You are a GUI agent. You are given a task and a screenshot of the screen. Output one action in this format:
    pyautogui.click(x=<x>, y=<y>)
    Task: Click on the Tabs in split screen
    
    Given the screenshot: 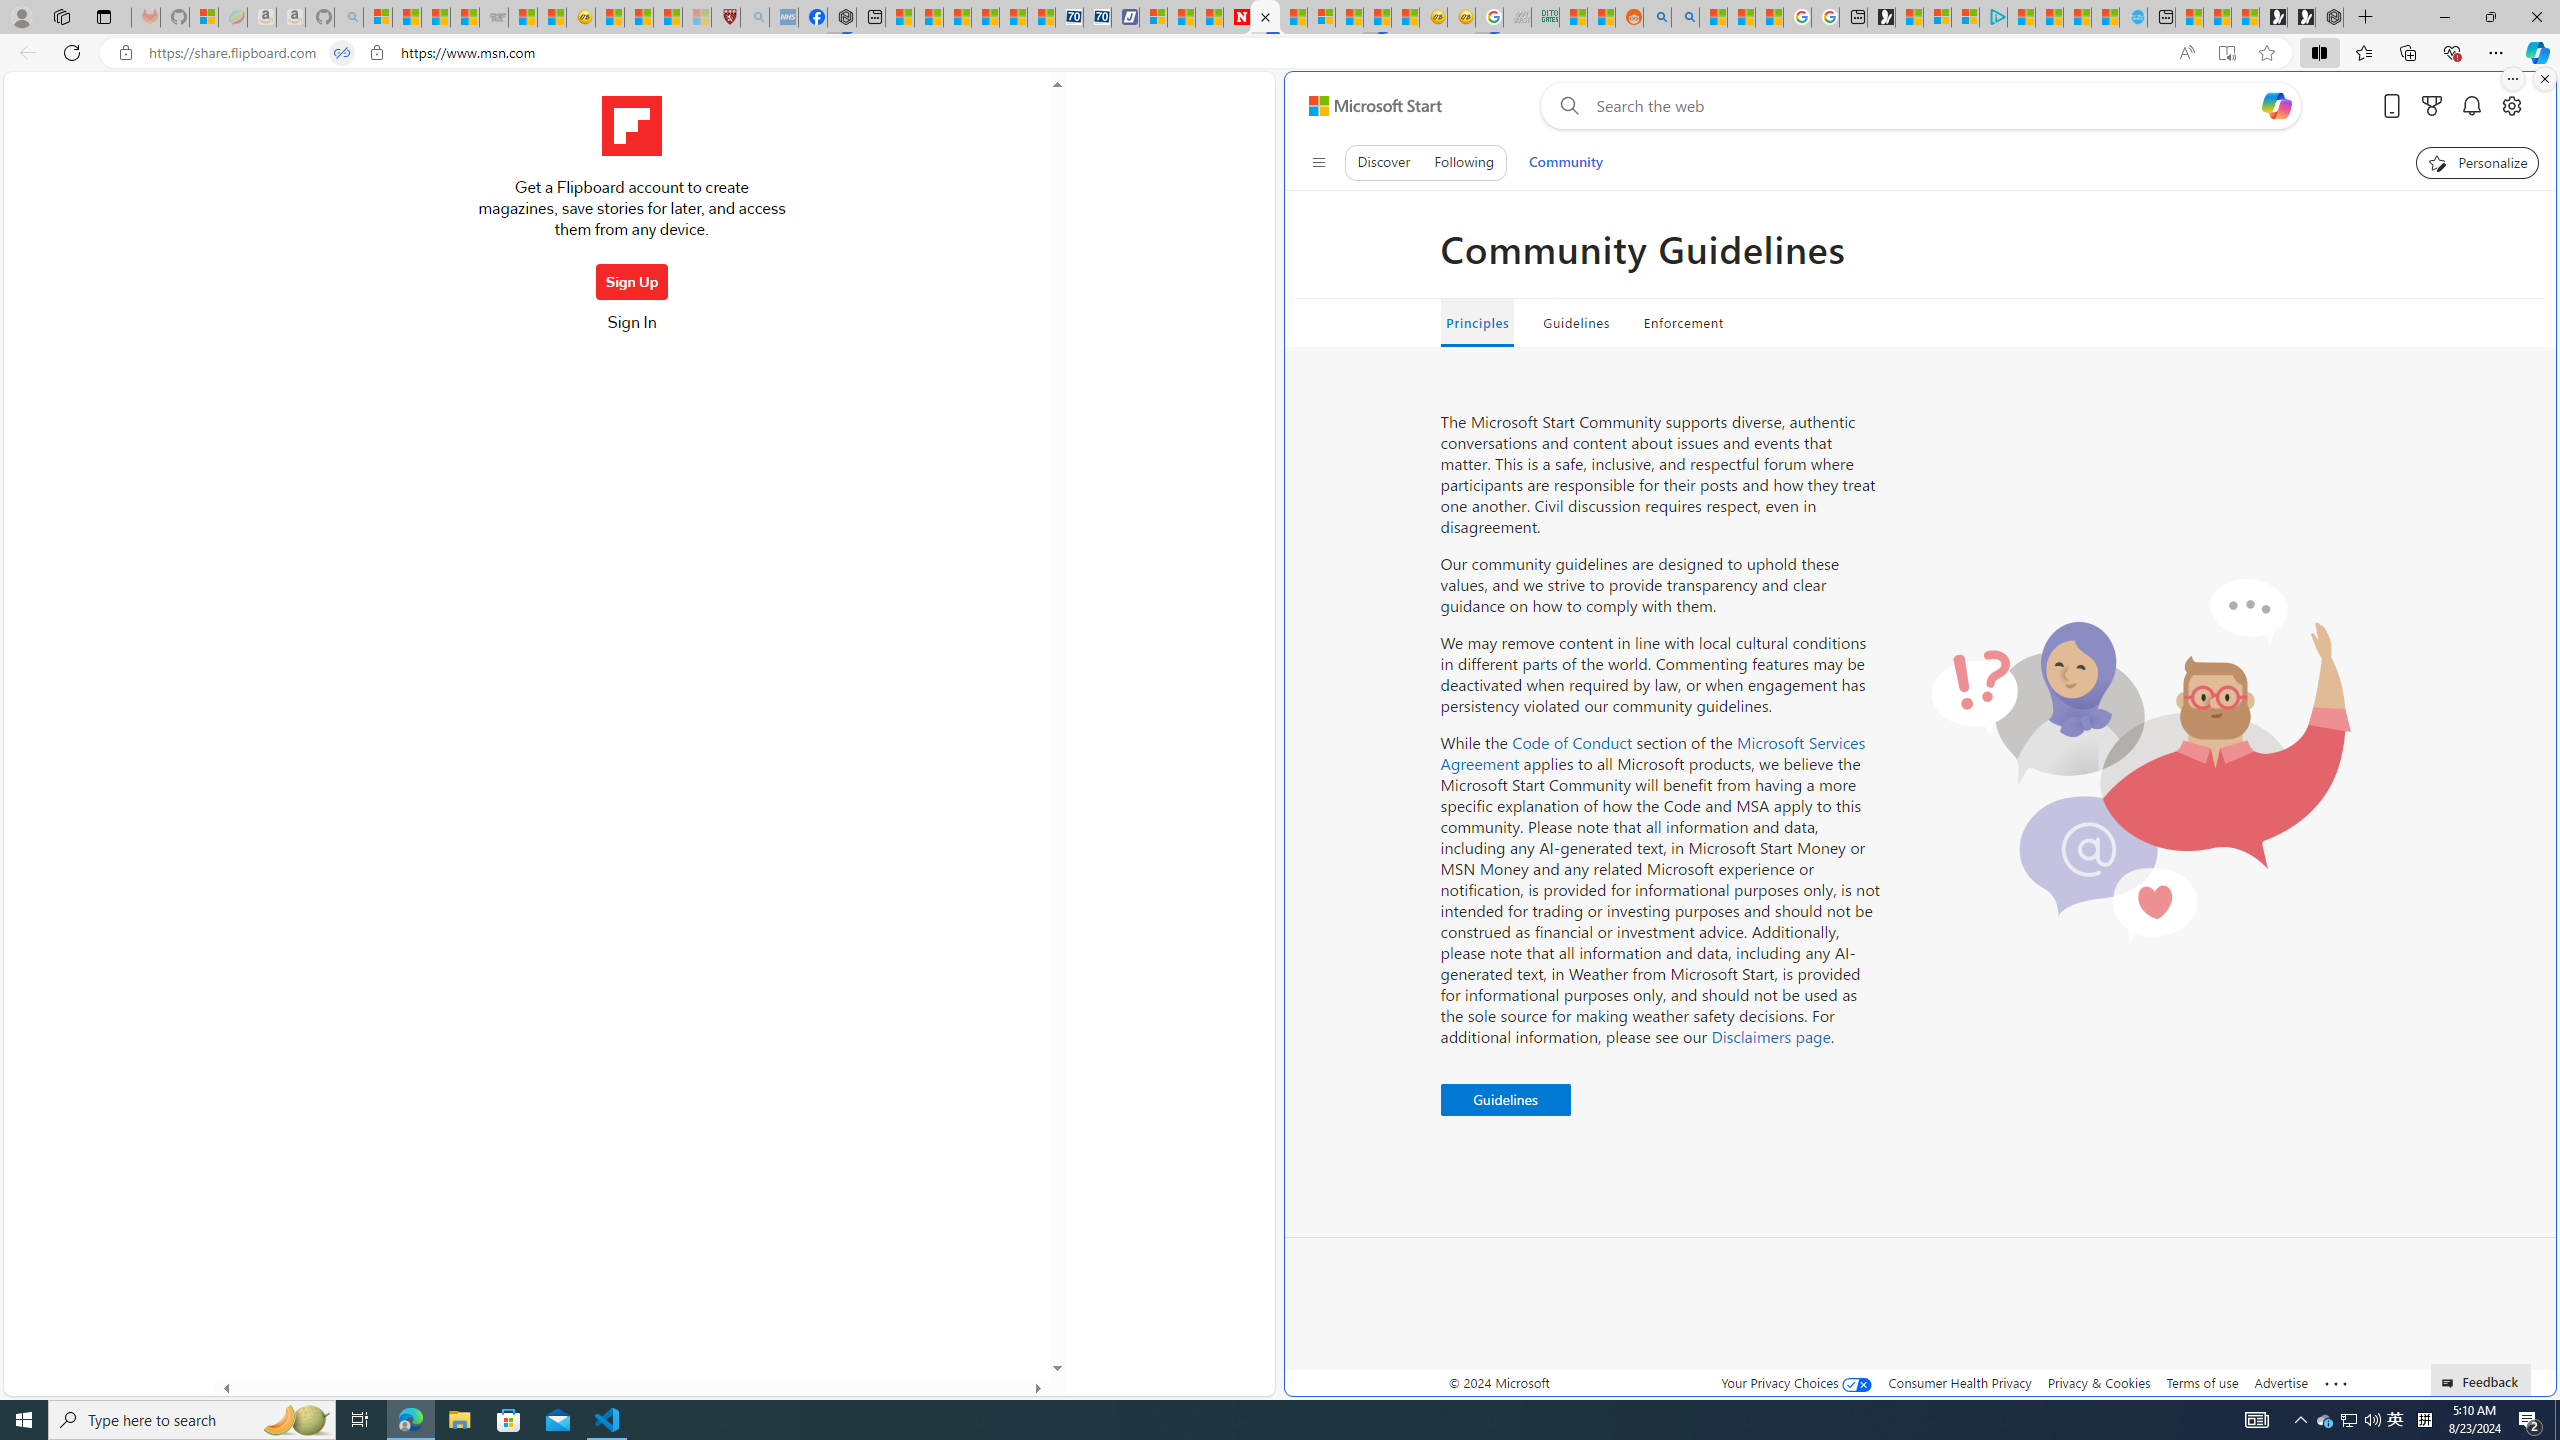 What is the action you would take?
    pyautogui.click(x=342, y=53)
    